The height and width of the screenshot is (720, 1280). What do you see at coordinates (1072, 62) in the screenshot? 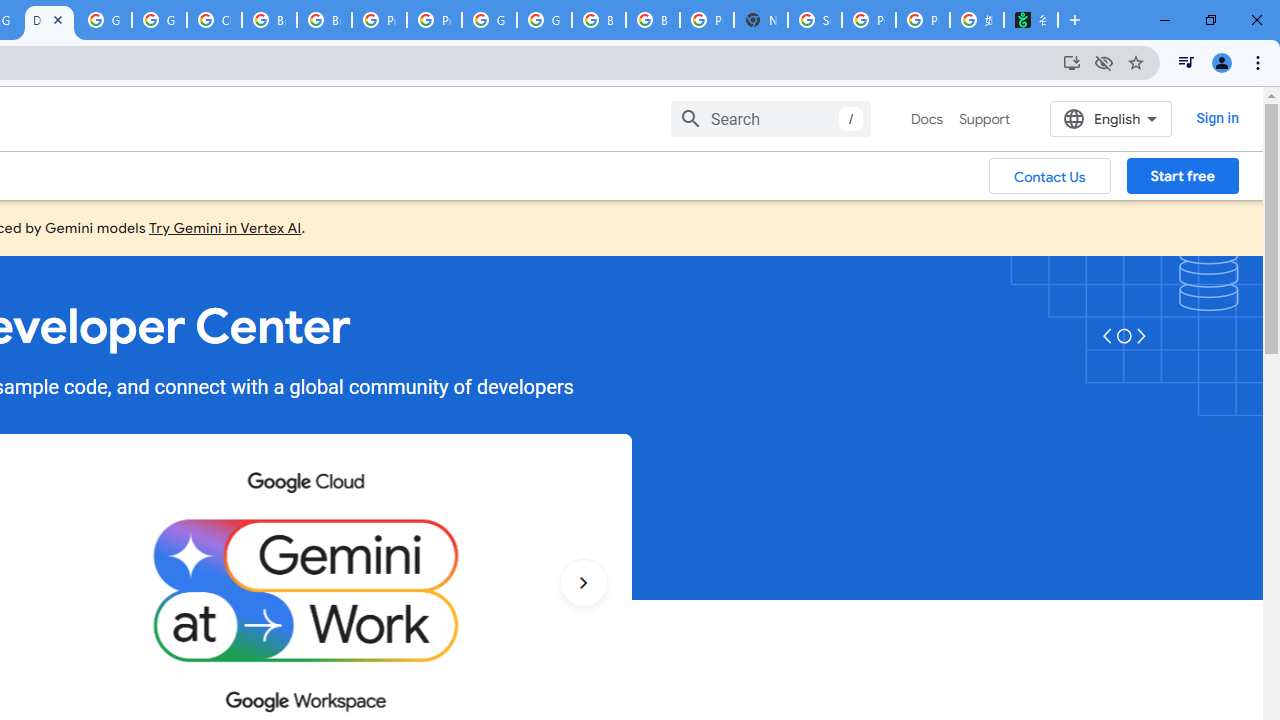
I see `Install Google Cloud` at bounding box center [1072, 62].